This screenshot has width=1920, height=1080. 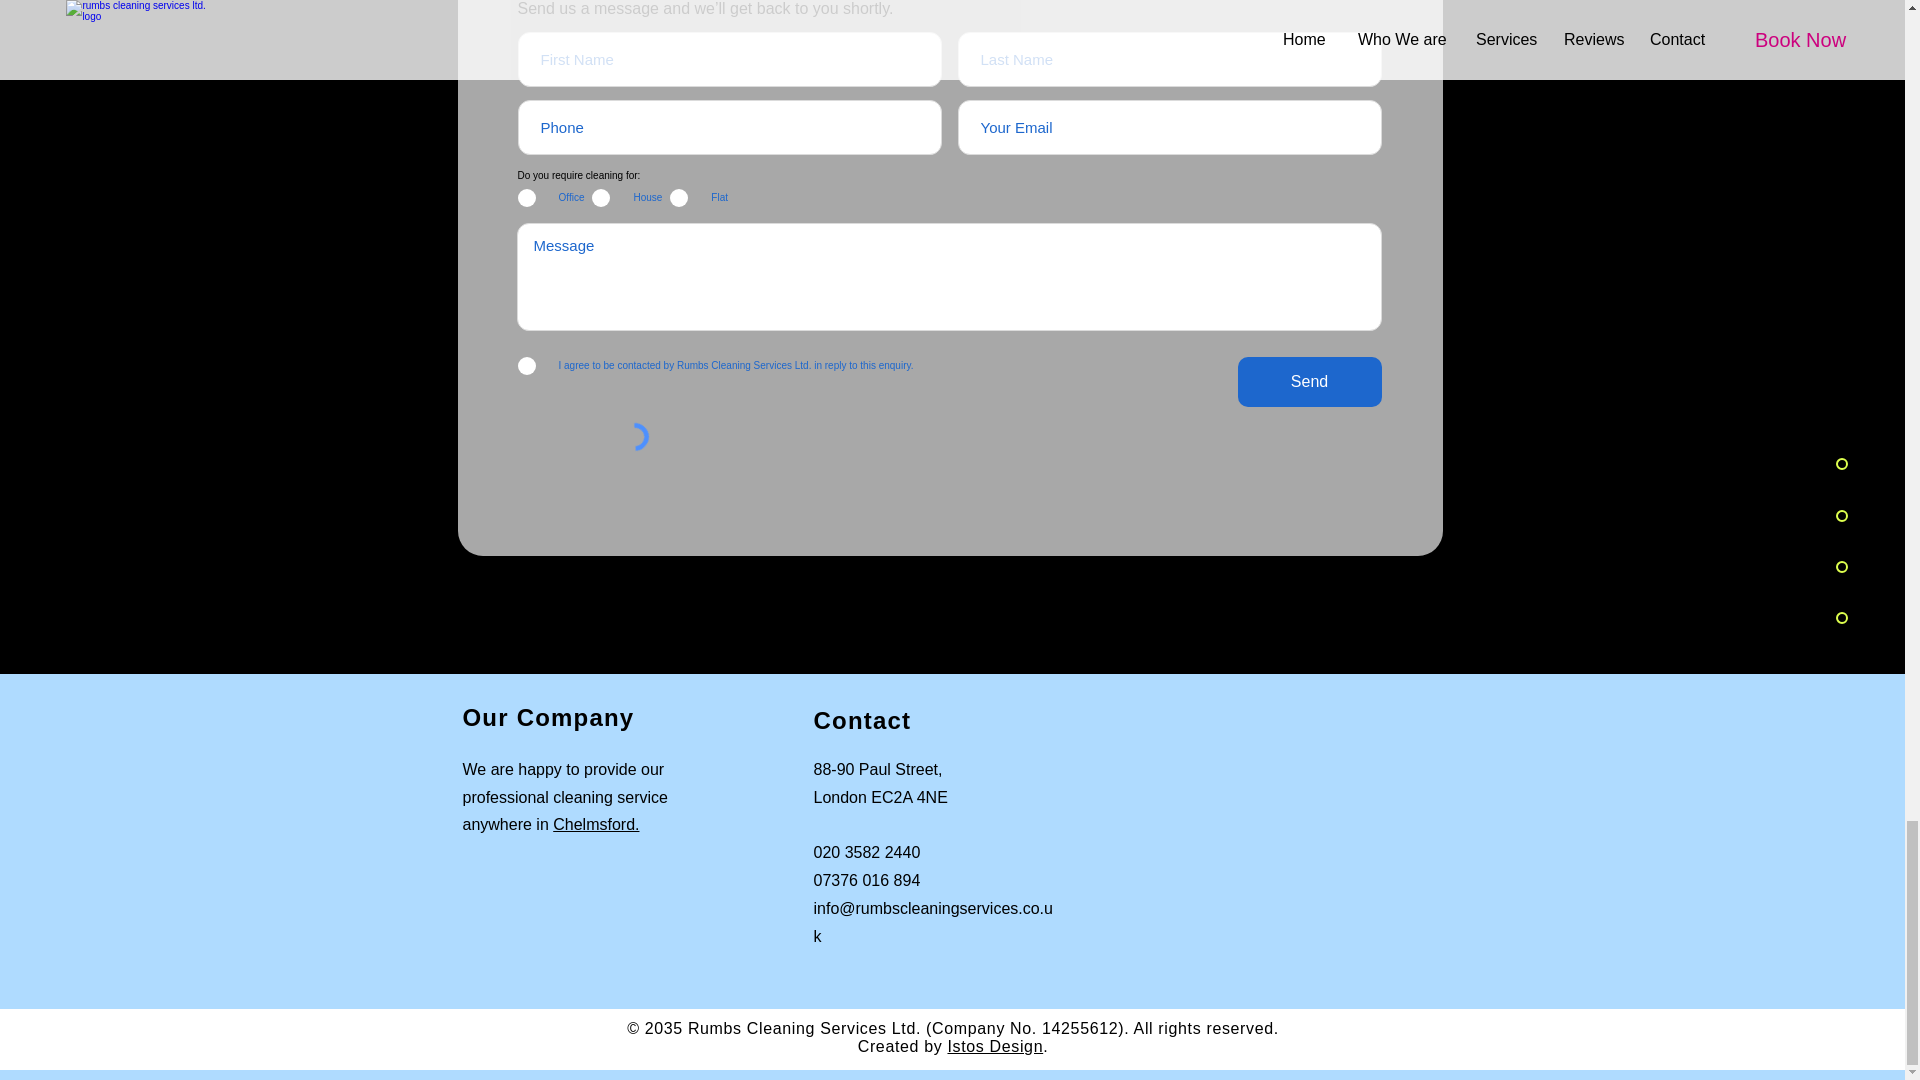 What do you see at coordinates (1310, 382) in the screenshot?
I see `Send` at bounding box center [1310, 382].